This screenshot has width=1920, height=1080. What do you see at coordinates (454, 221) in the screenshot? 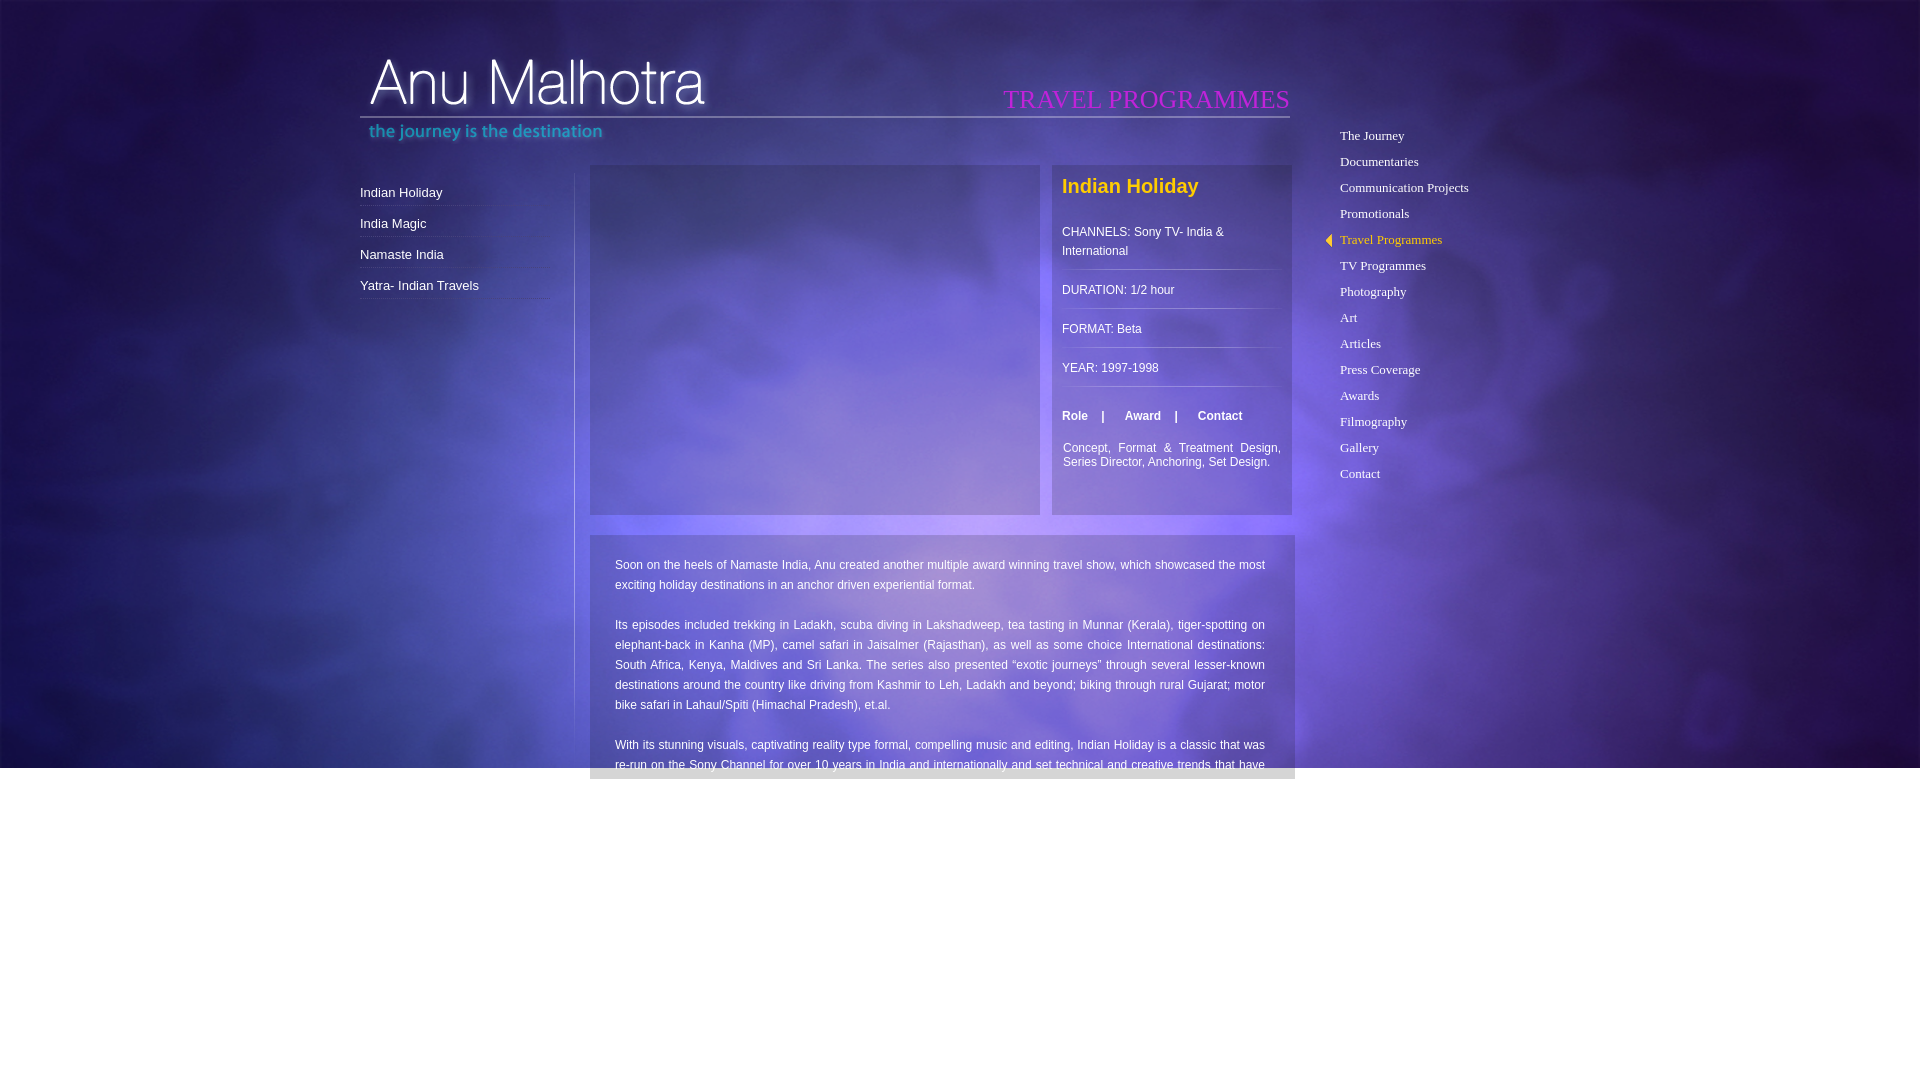
I see `India Magic` at bounding box center [454, 221].